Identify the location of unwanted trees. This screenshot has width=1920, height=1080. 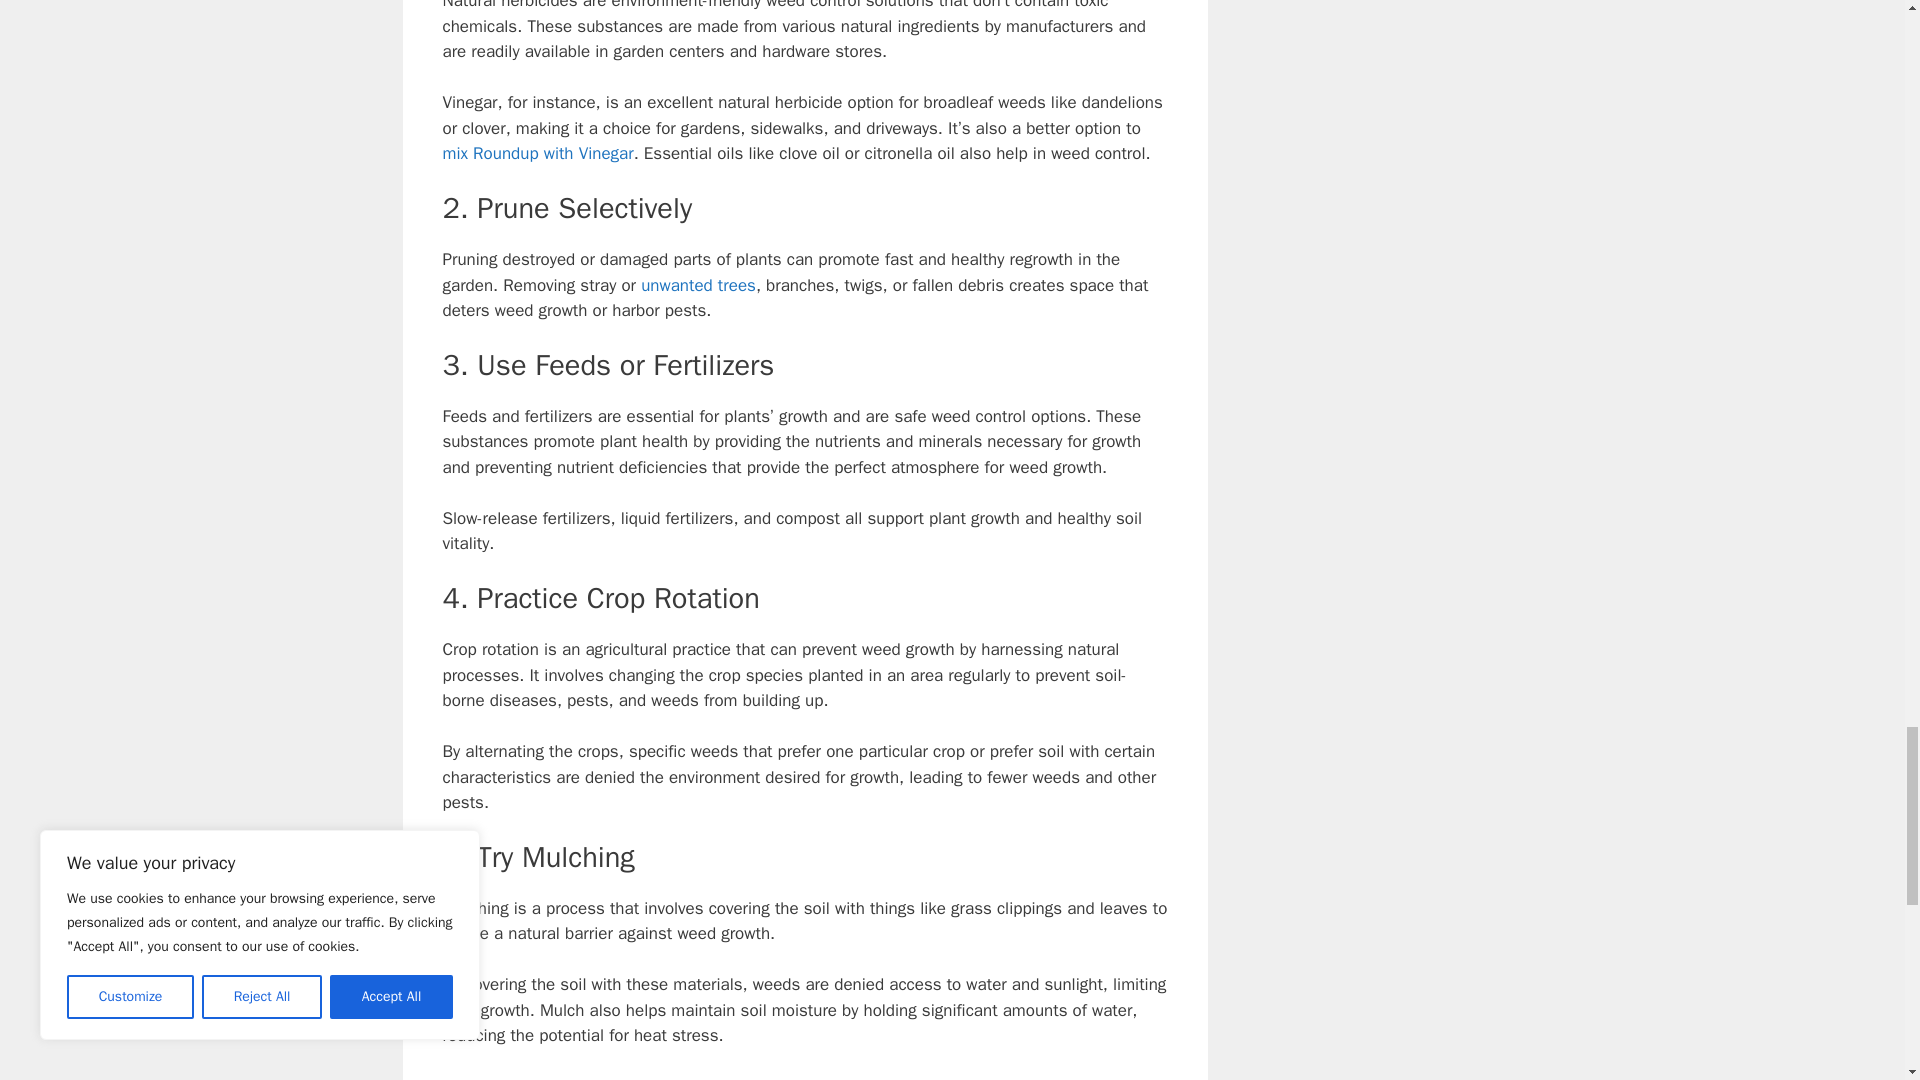
(698, 285).